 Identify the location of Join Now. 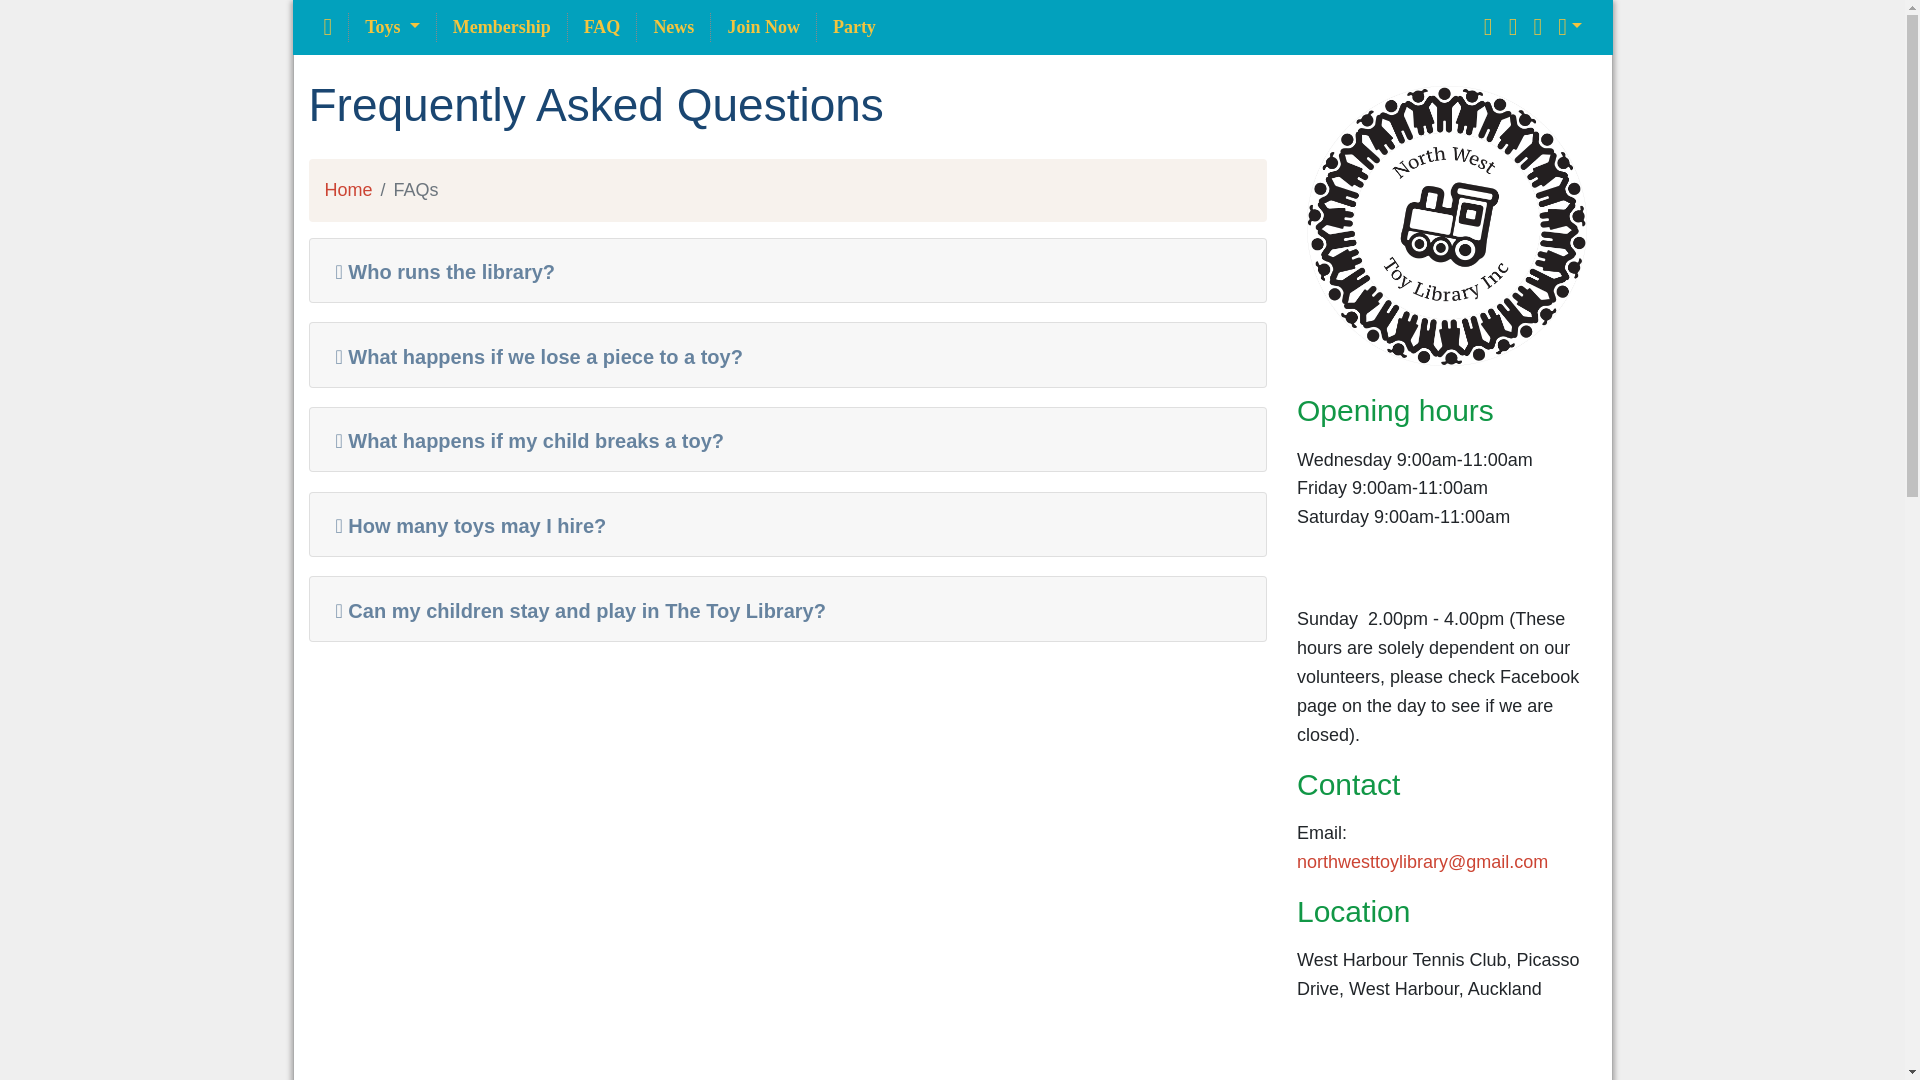
(764, 27).